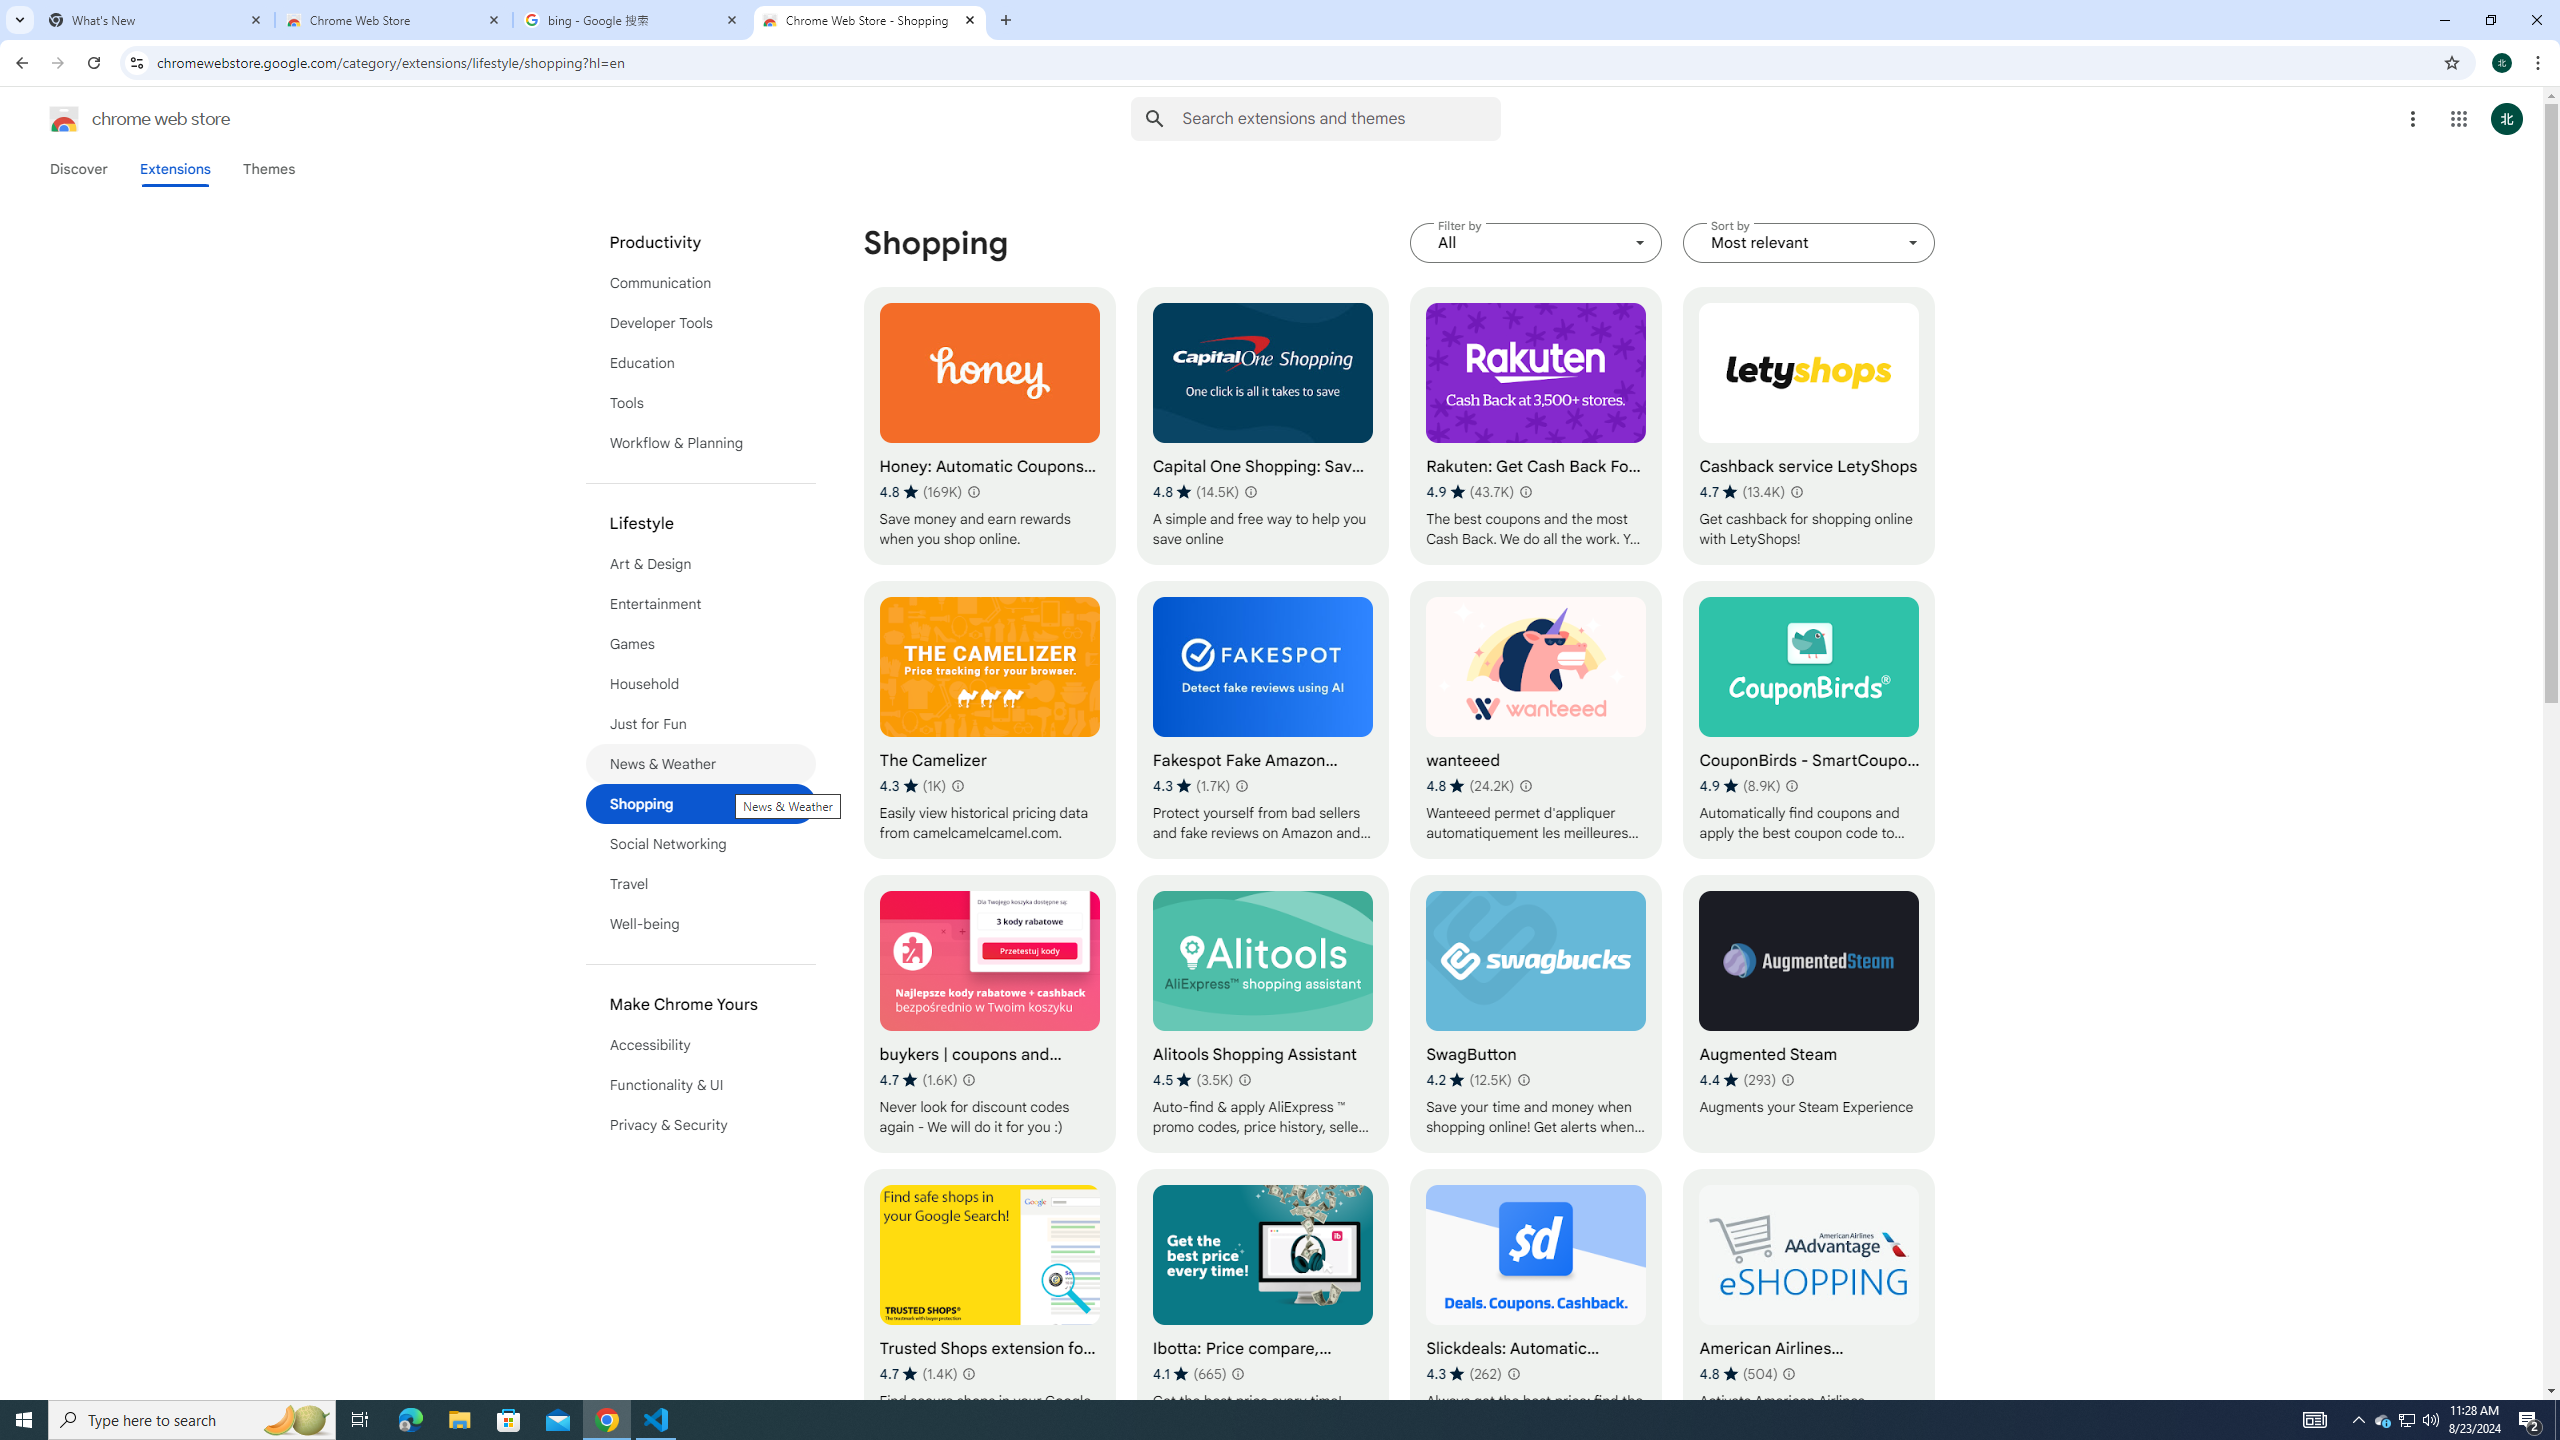 This screenshot has width=2560, height=1440. Describe the element at coordinates (870, 20) in the screenshot. I see `Chrome Web Store - Shopping` at that location.